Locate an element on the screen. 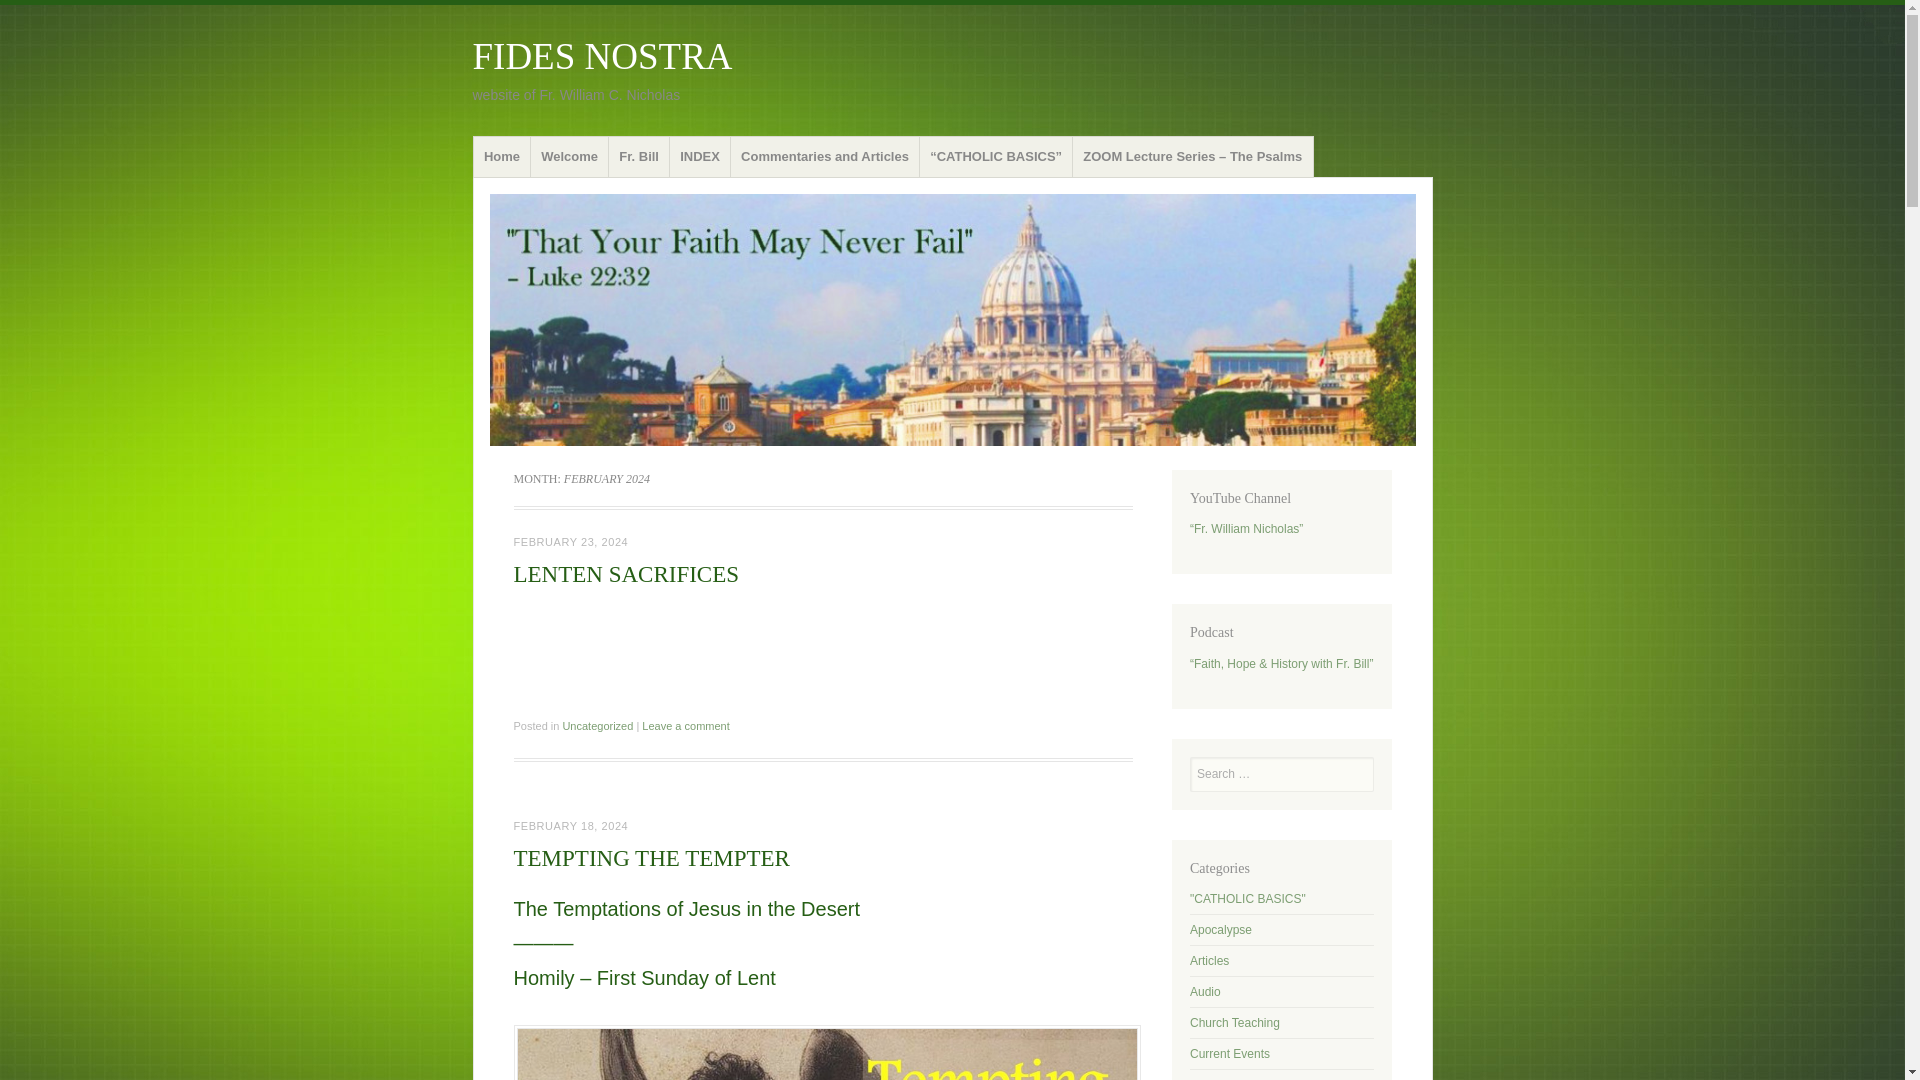 This screenshot has width=1920, height=1080. 3:19 pm is located at coordinates (572, 825).